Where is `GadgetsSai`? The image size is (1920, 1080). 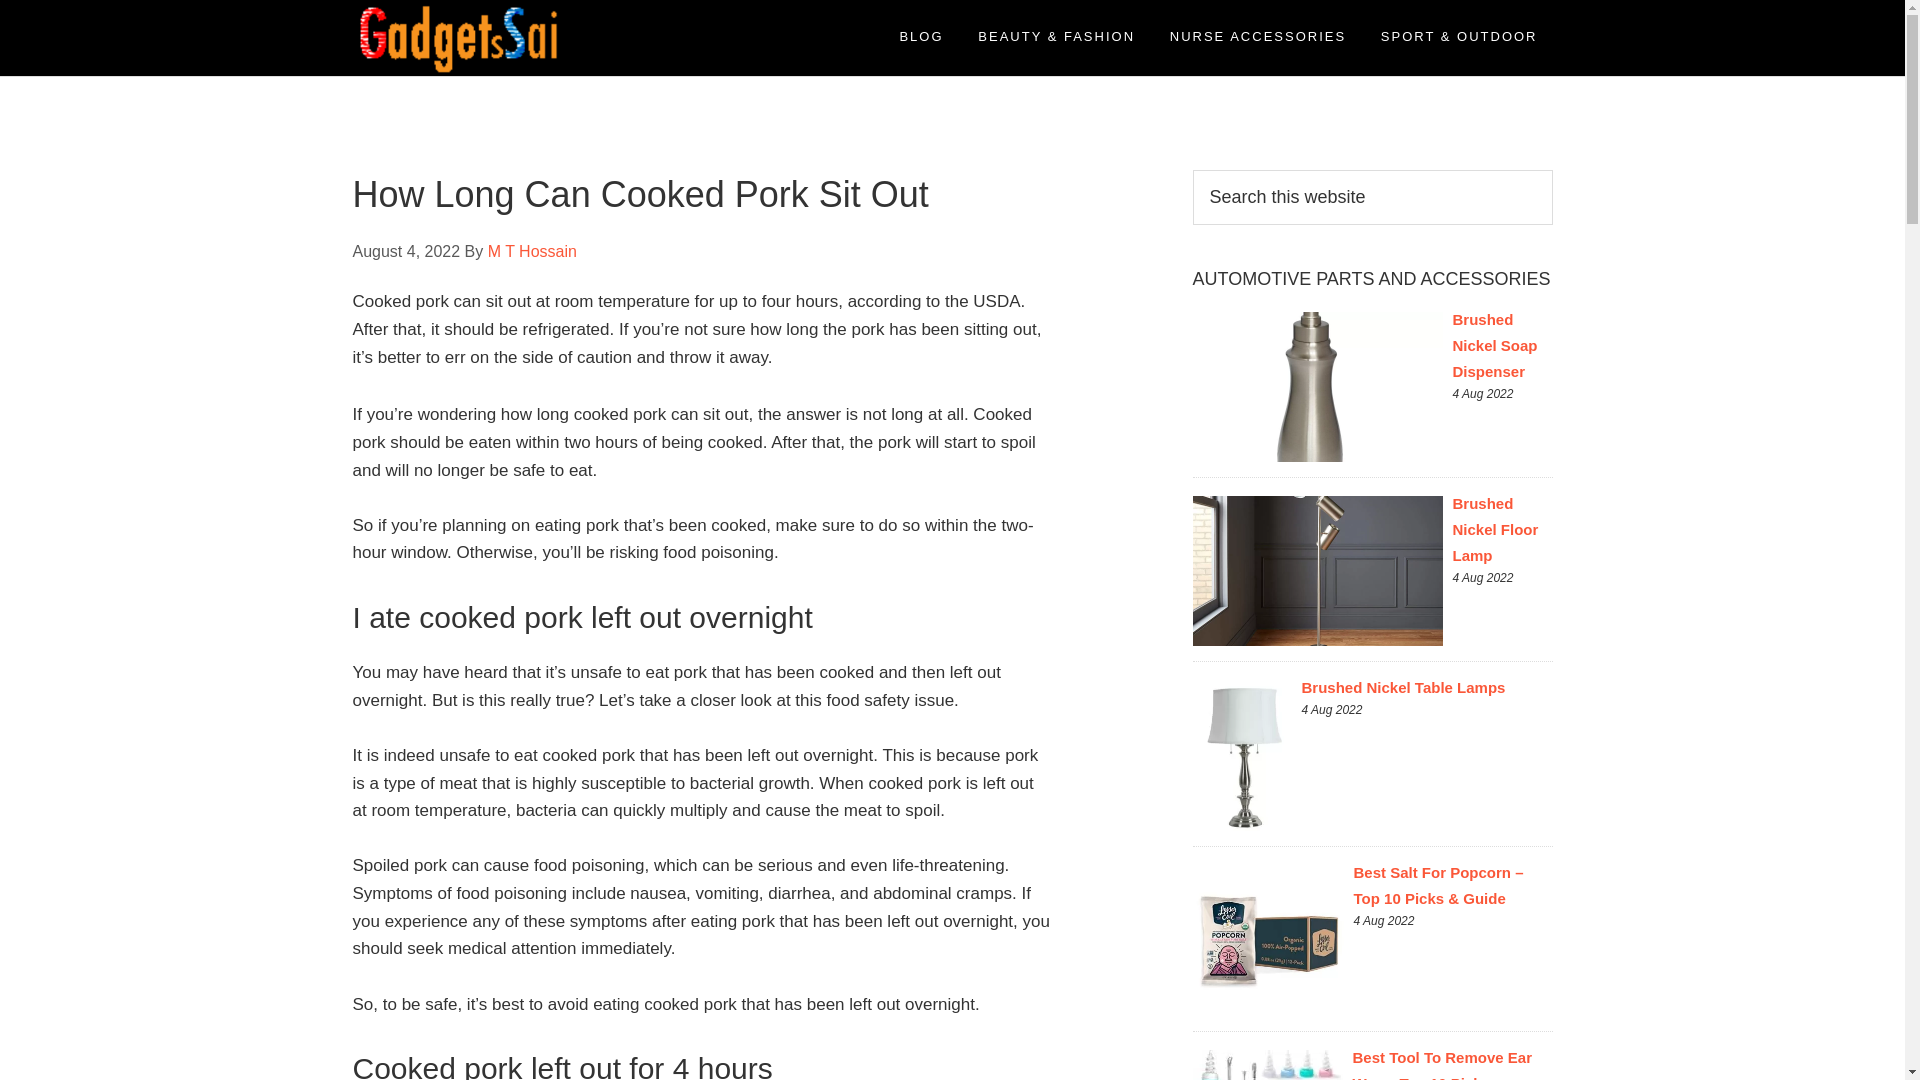 GadgetsSai is located at coordinates (532, 38).